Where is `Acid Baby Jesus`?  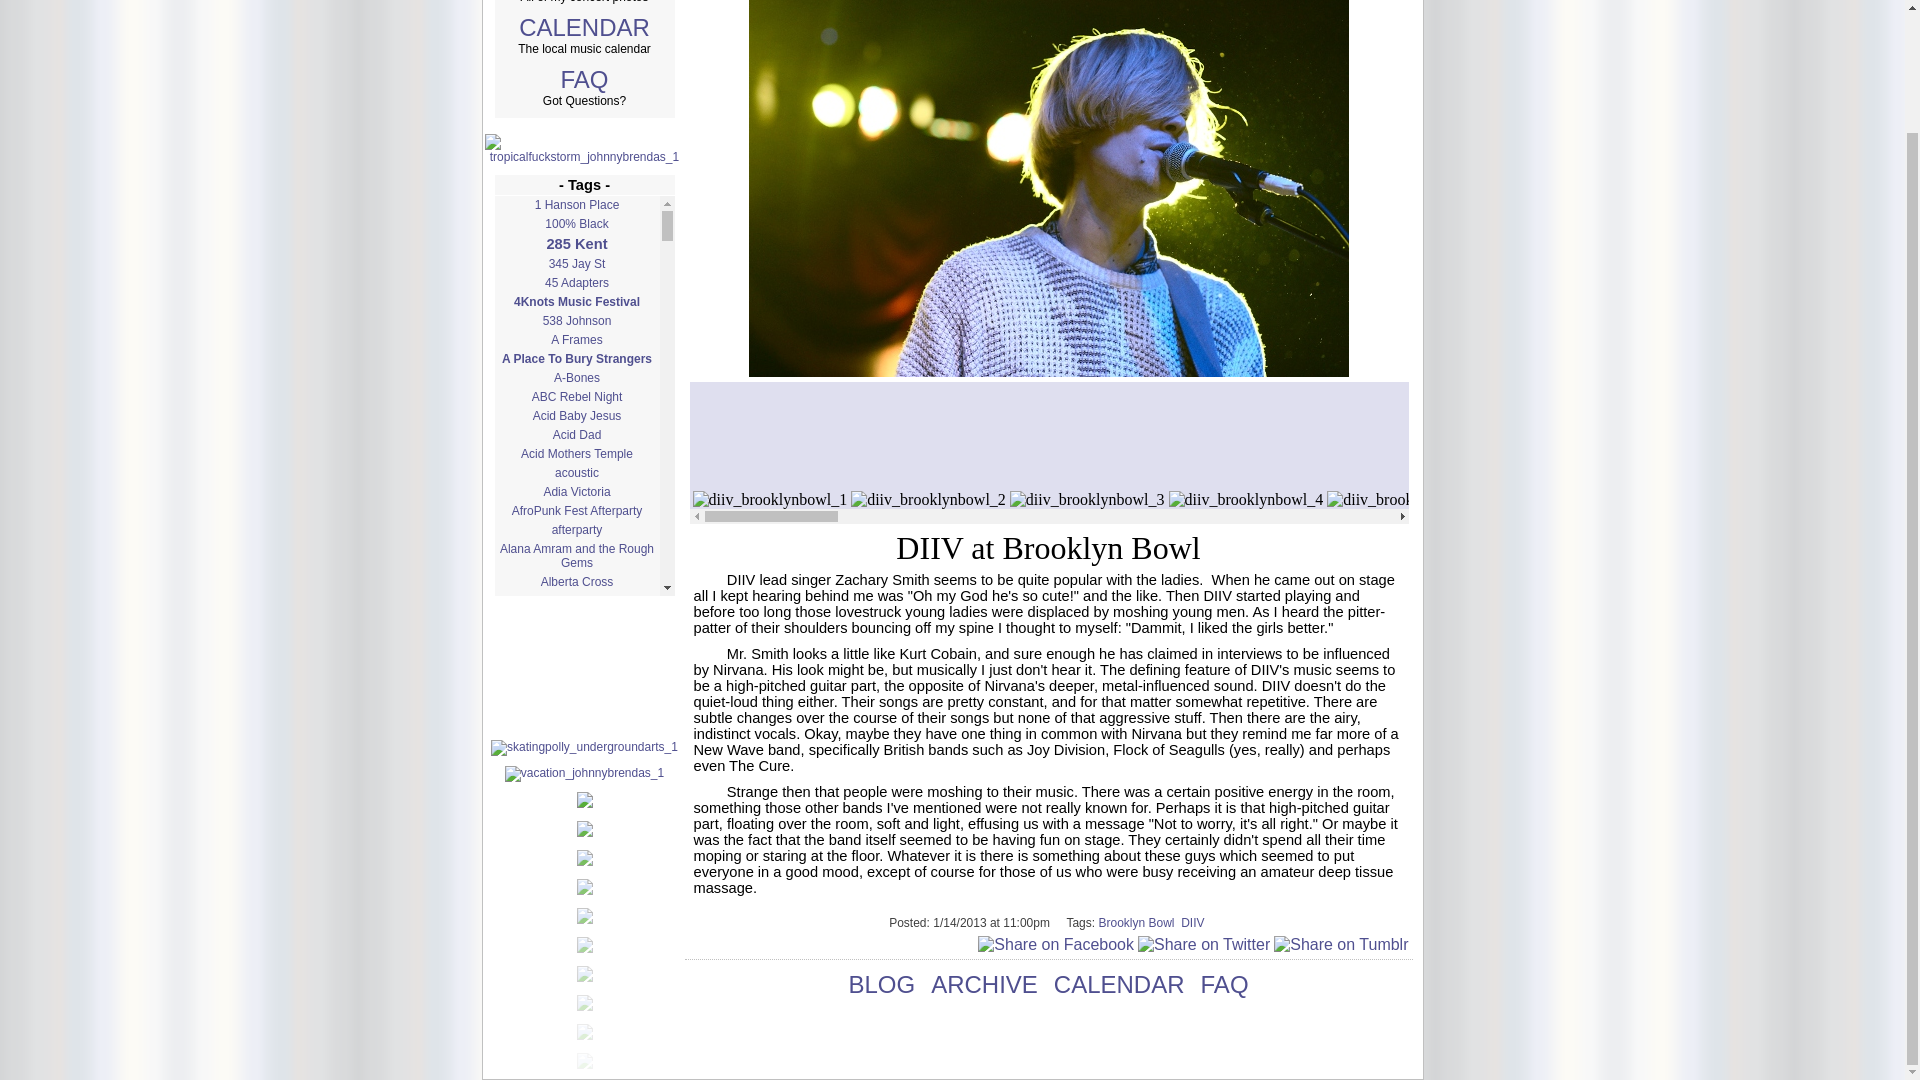
Acid Baby Jesus is located at coordinates (576, 416).